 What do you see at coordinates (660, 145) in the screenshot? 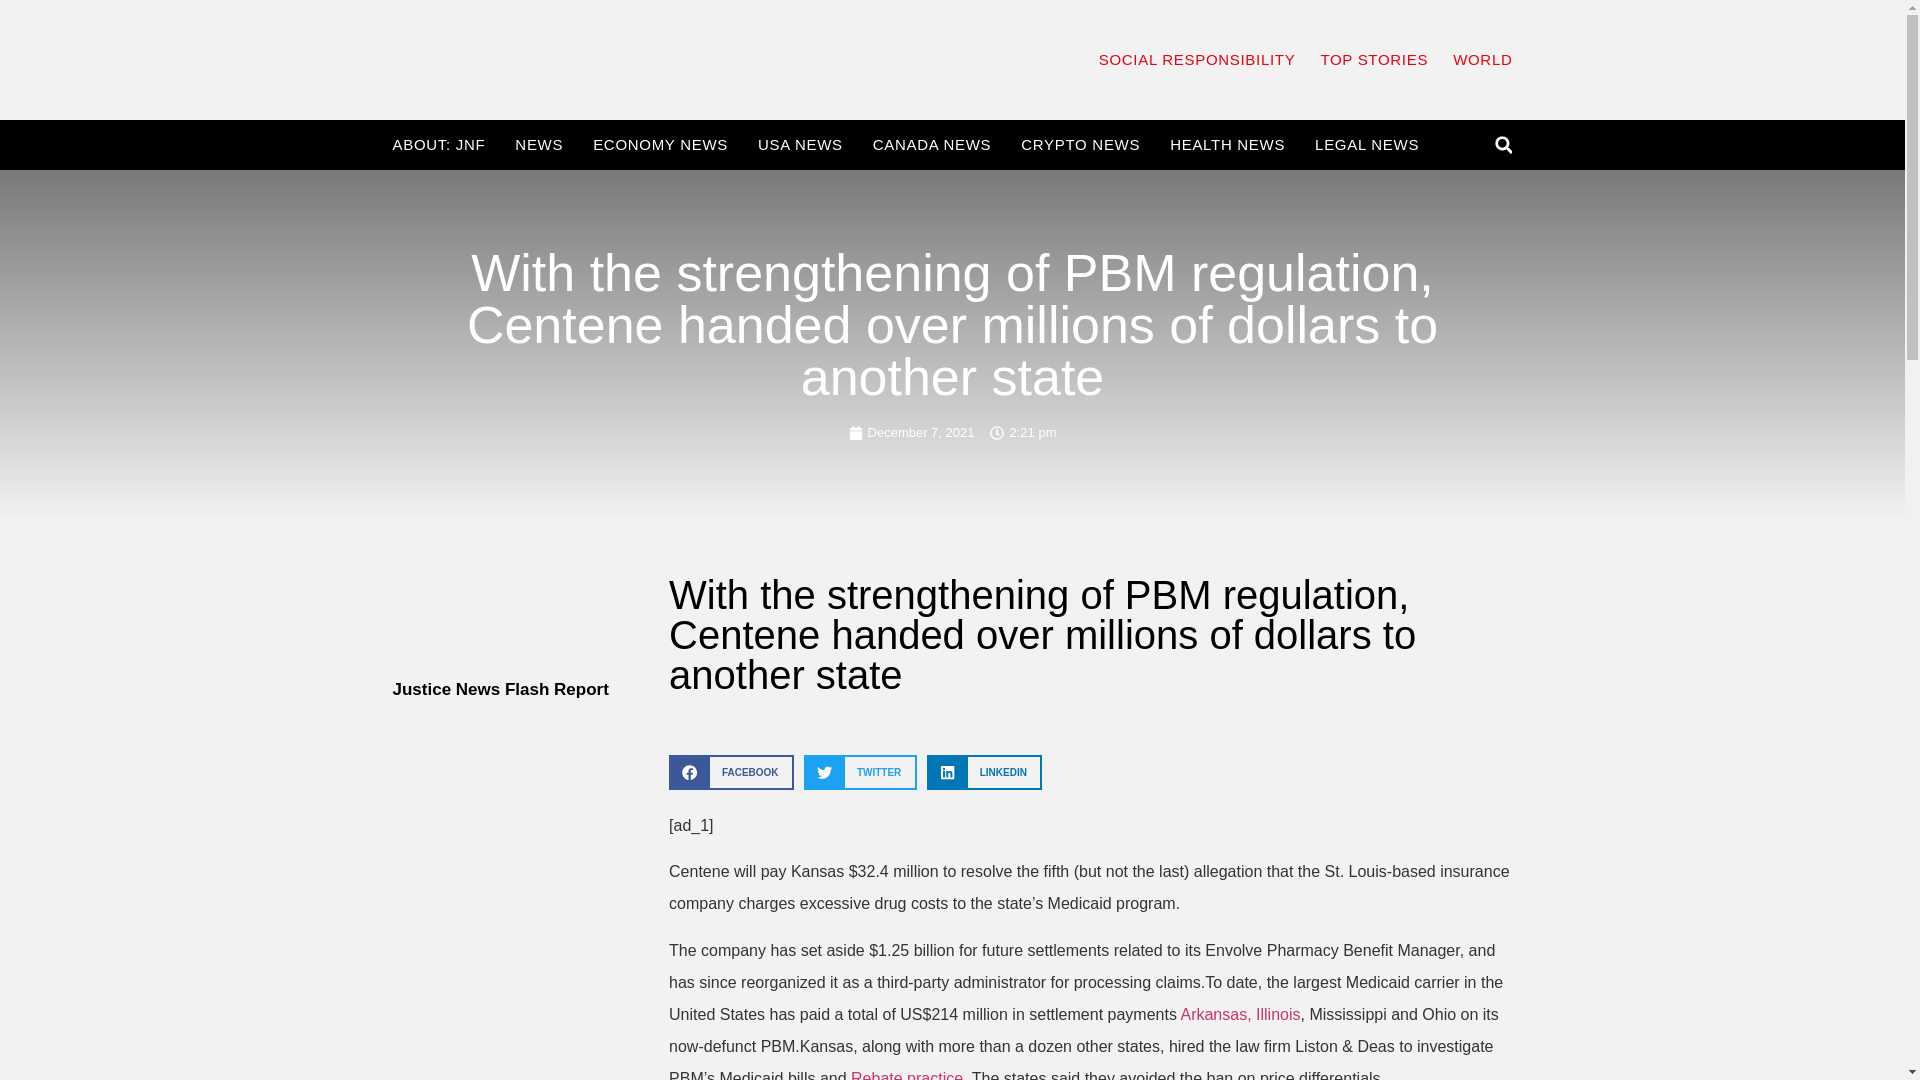
I see `ECONOMY NEWS` at bounding box center [660, 145].